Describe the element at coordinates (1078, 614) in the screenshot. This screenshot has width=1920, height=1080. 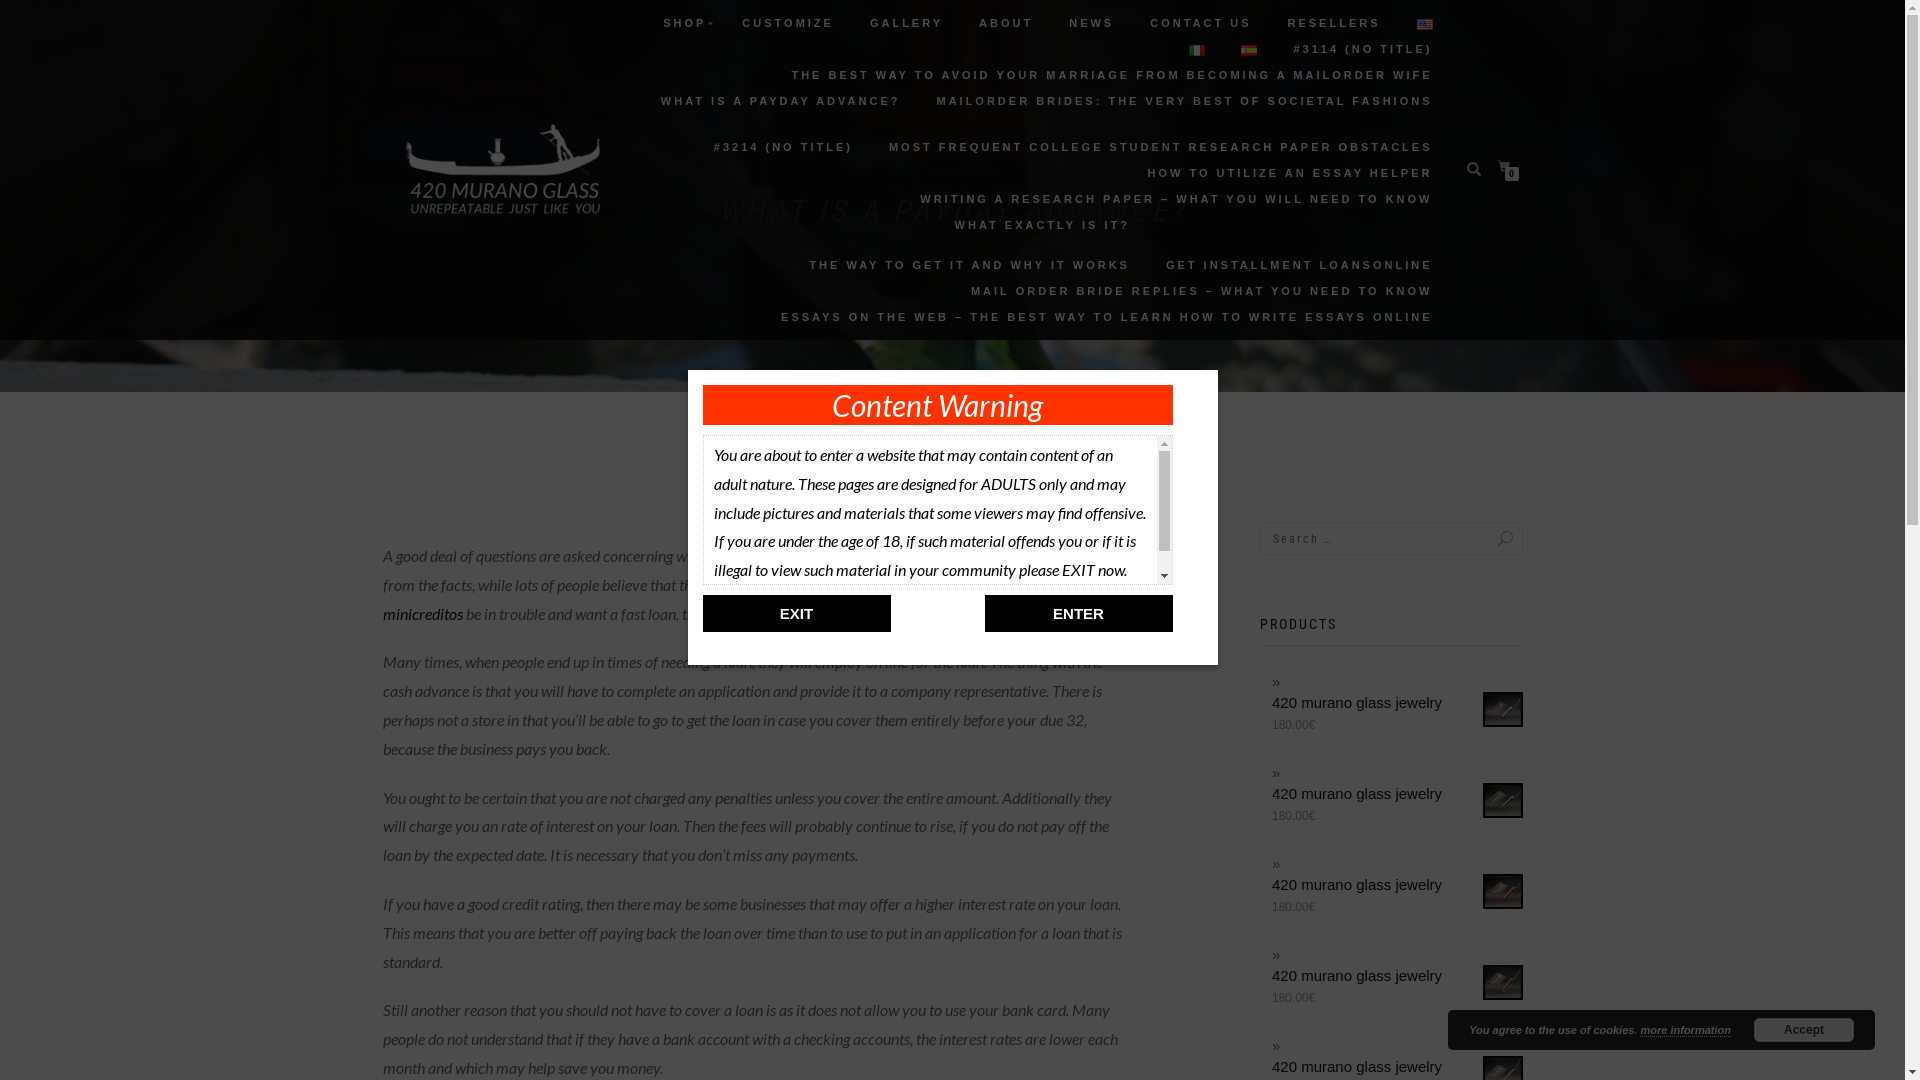
I see `ENTER` at that location.